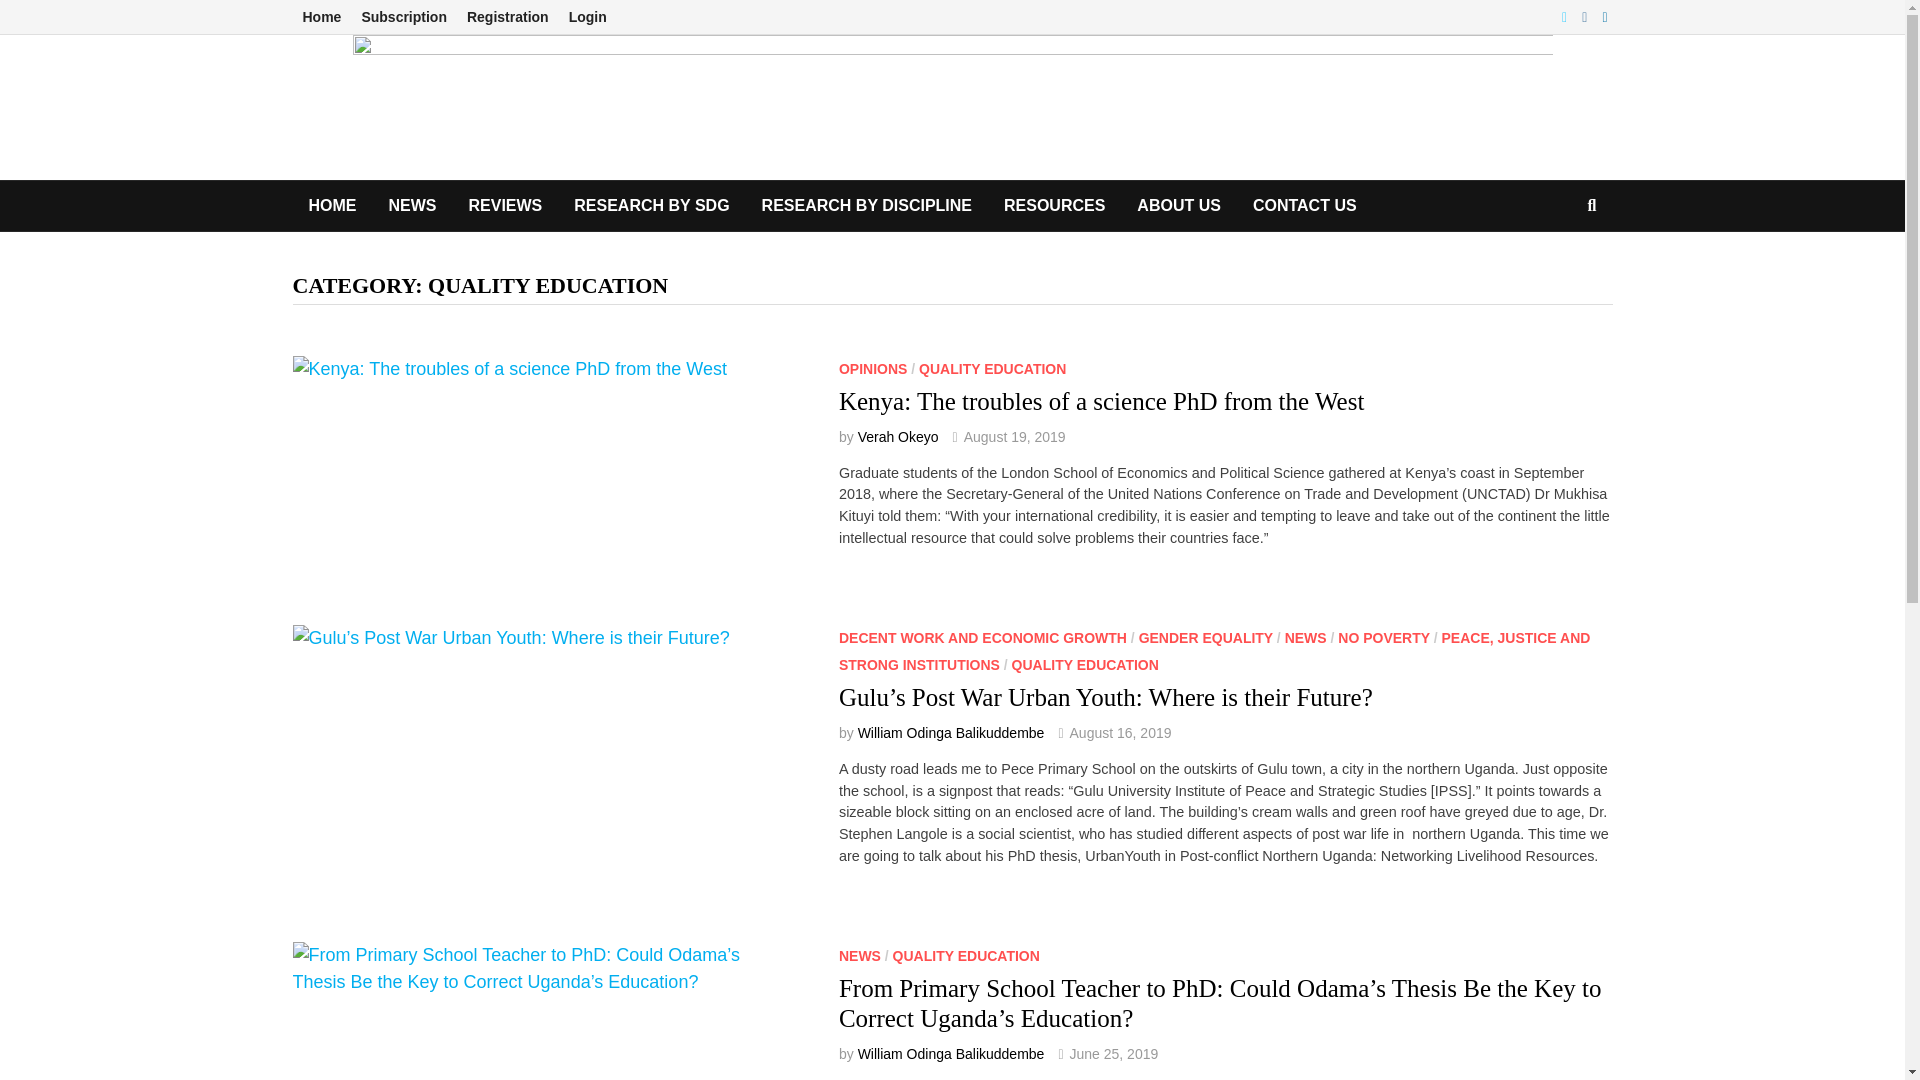  I want to click on HOME, so click(332, 206).